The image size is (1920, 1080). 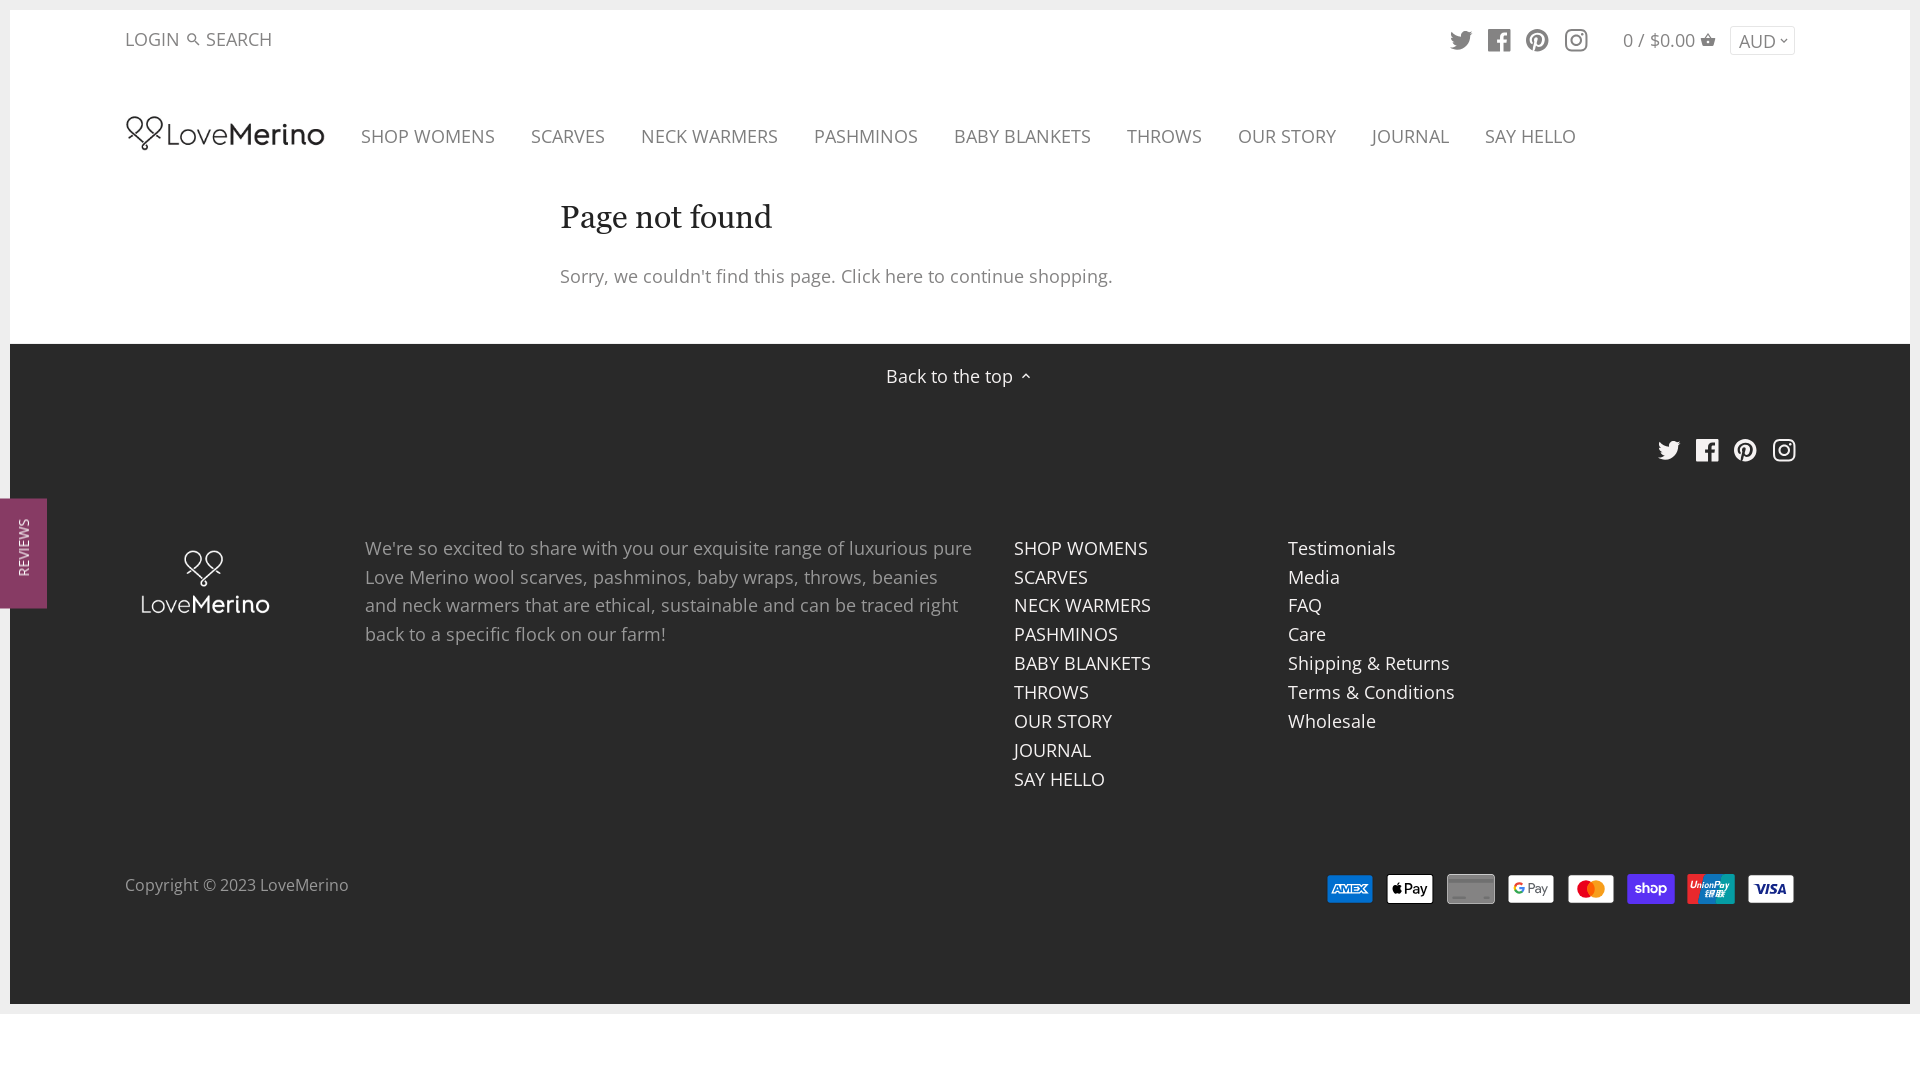 What do you see at coordinates (152, 39) in the screenshot?
I see `LOGIN` at bounding box center [152, 39].